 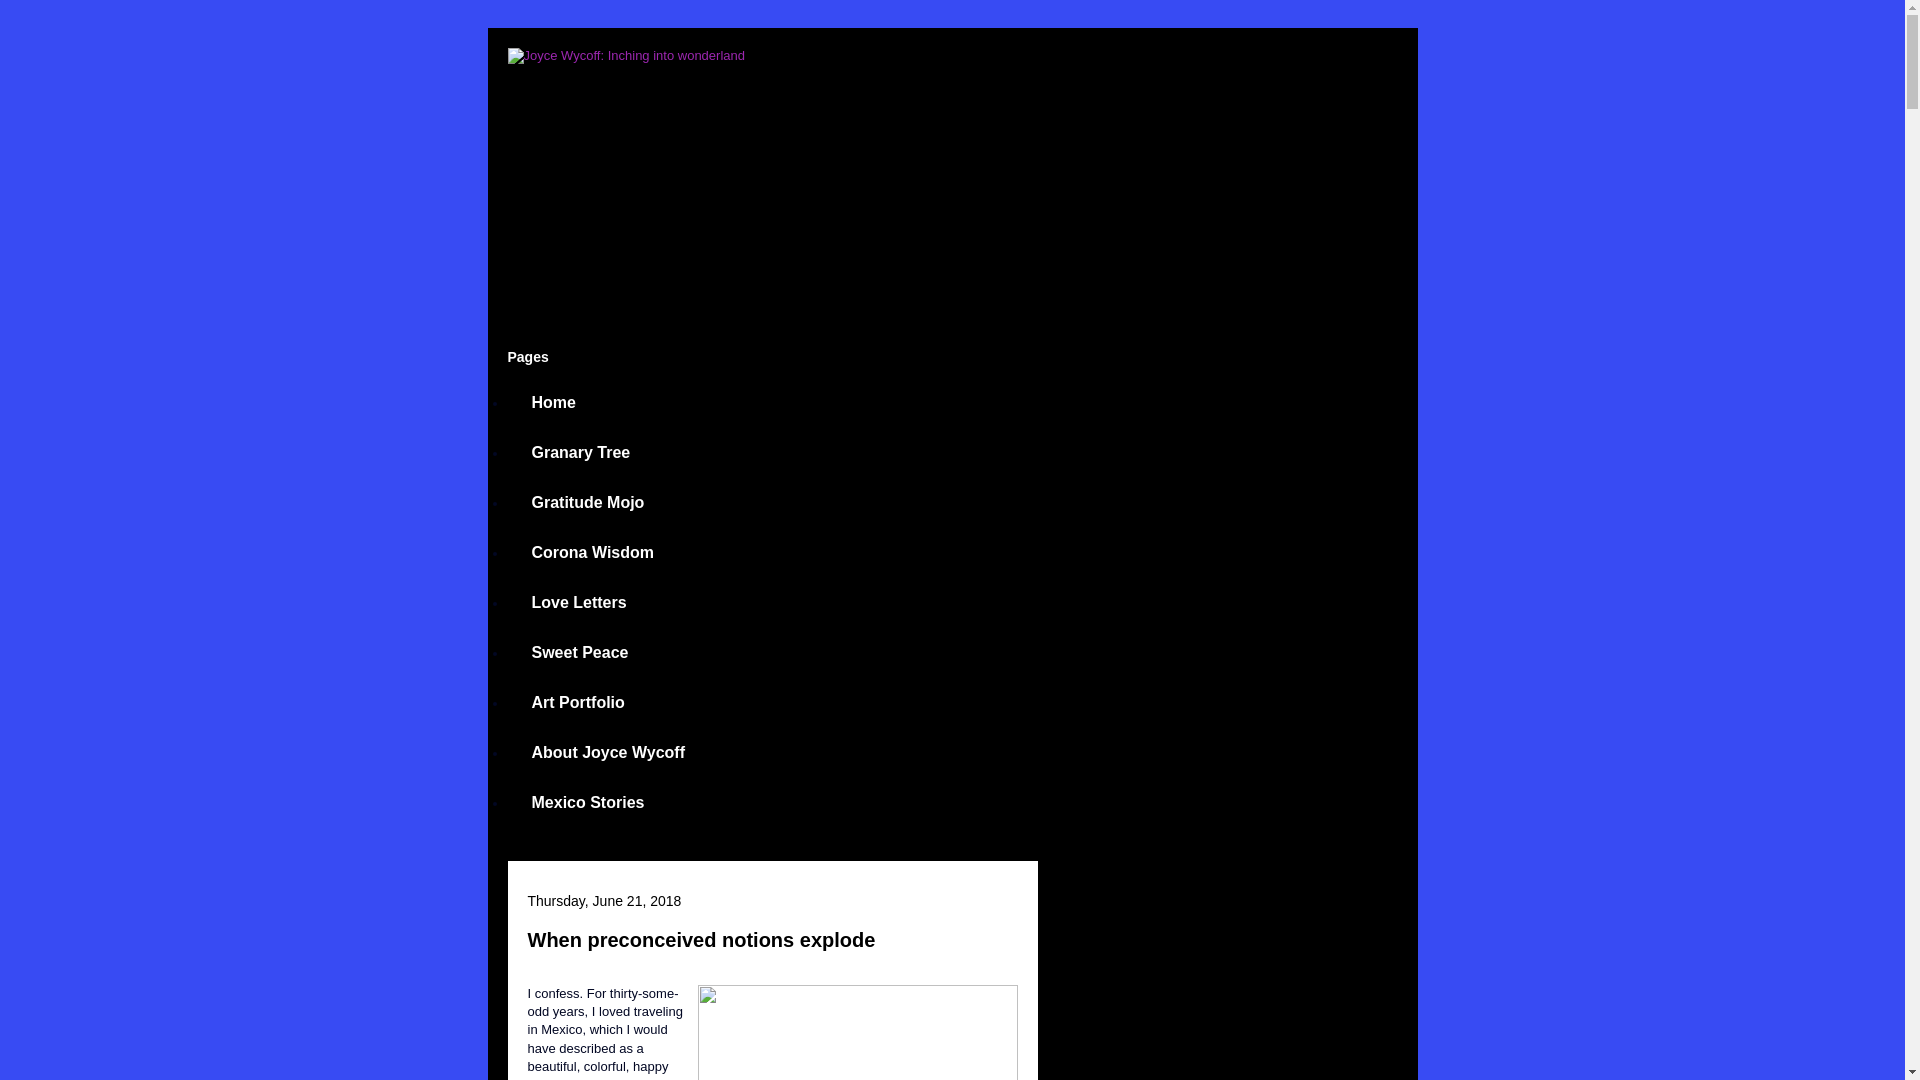 What do you see at coordinates (588, 802) in the screenshot?
I see `Mexico Stories` at bounding box center [588, 802].